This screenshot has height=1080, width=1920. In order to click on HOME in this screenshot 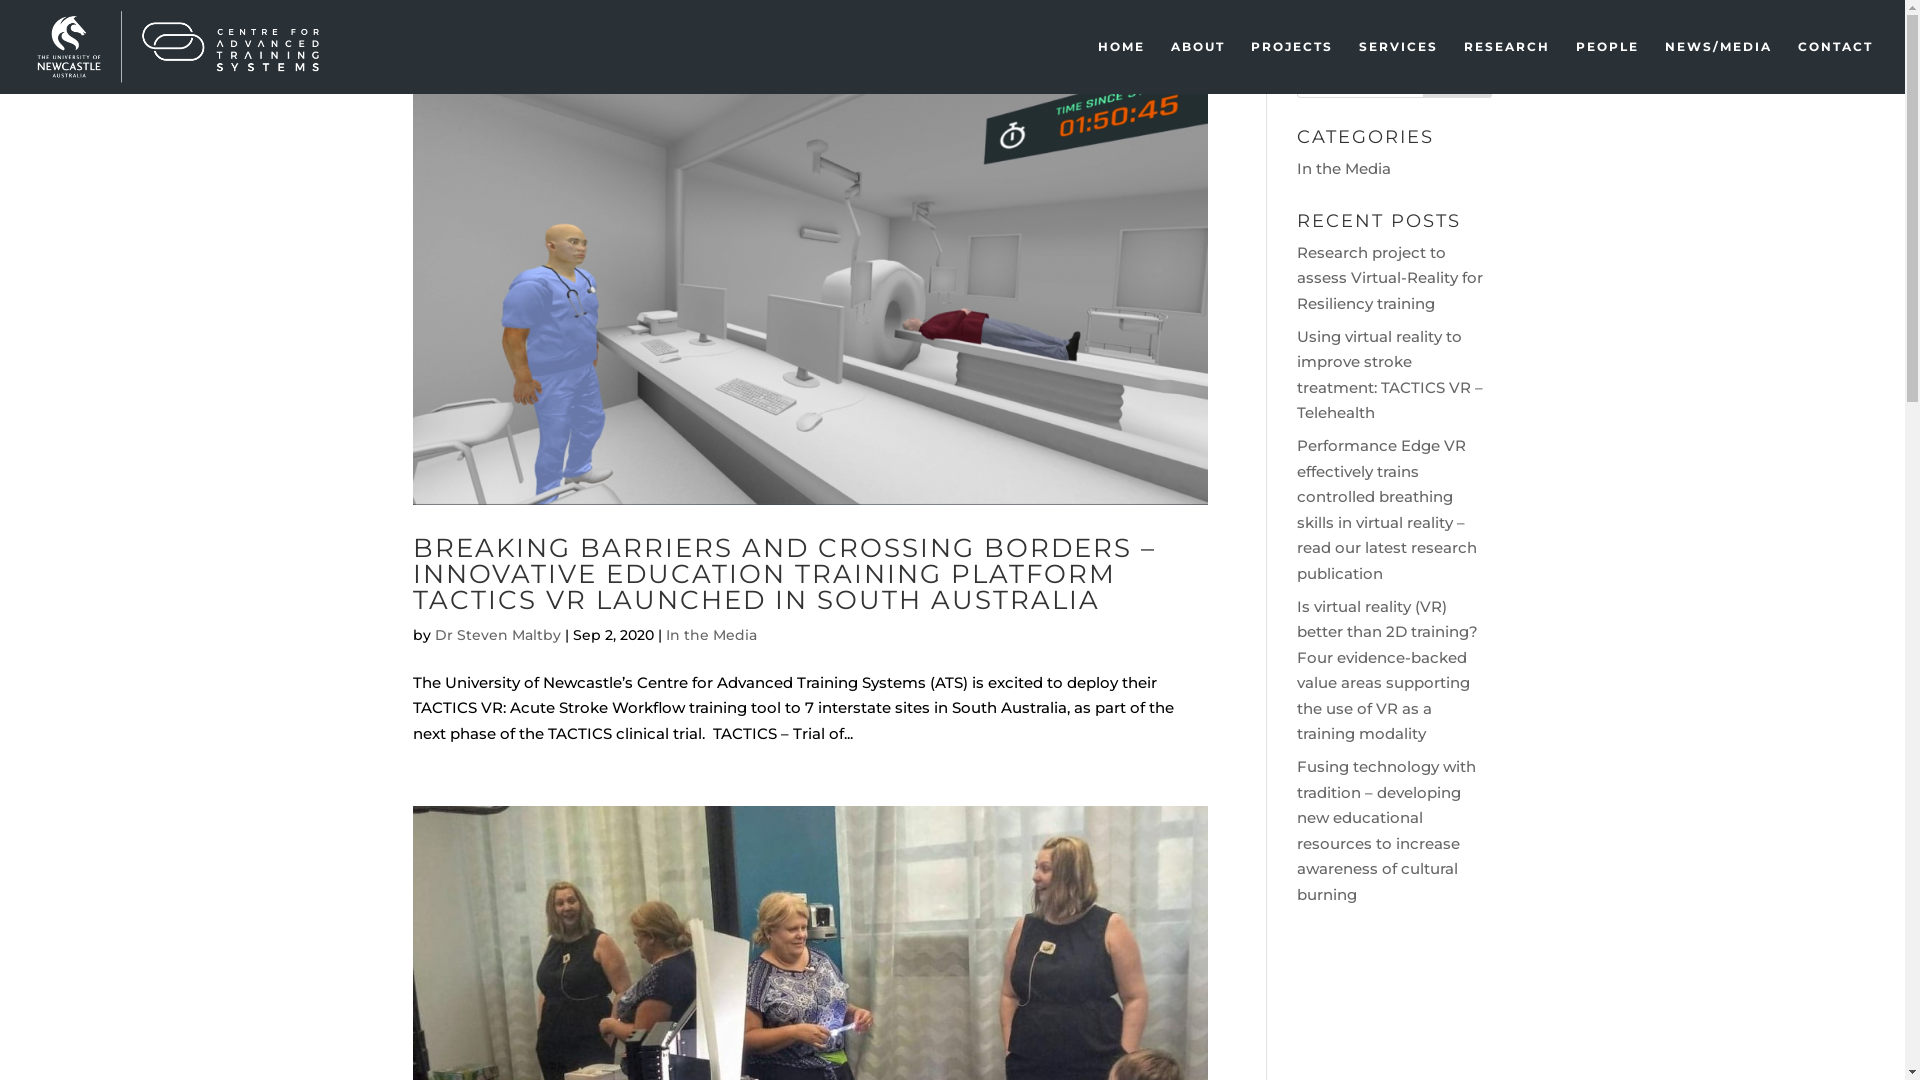, I will do `click(1122, 67)`.